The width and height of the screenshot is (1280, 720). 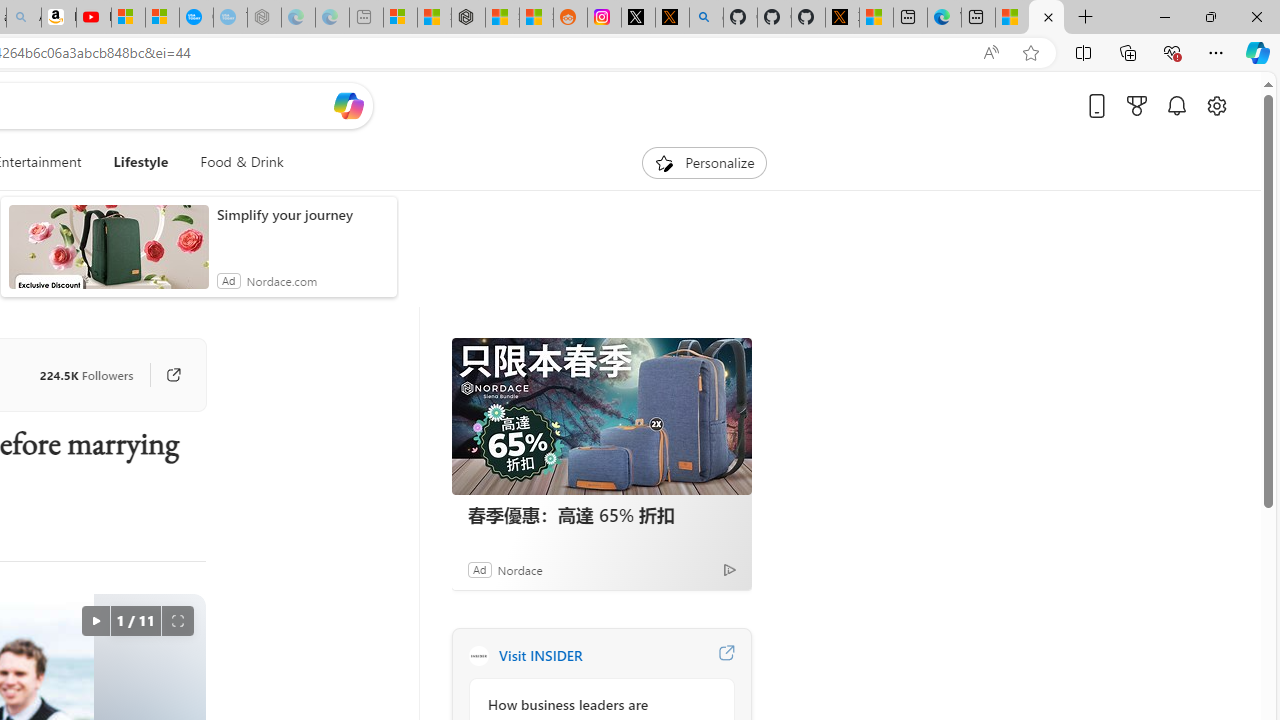 What do you see at coordinates (978, 18) in the screenshot?
I see `New tab` at bounding box center [978, 18].